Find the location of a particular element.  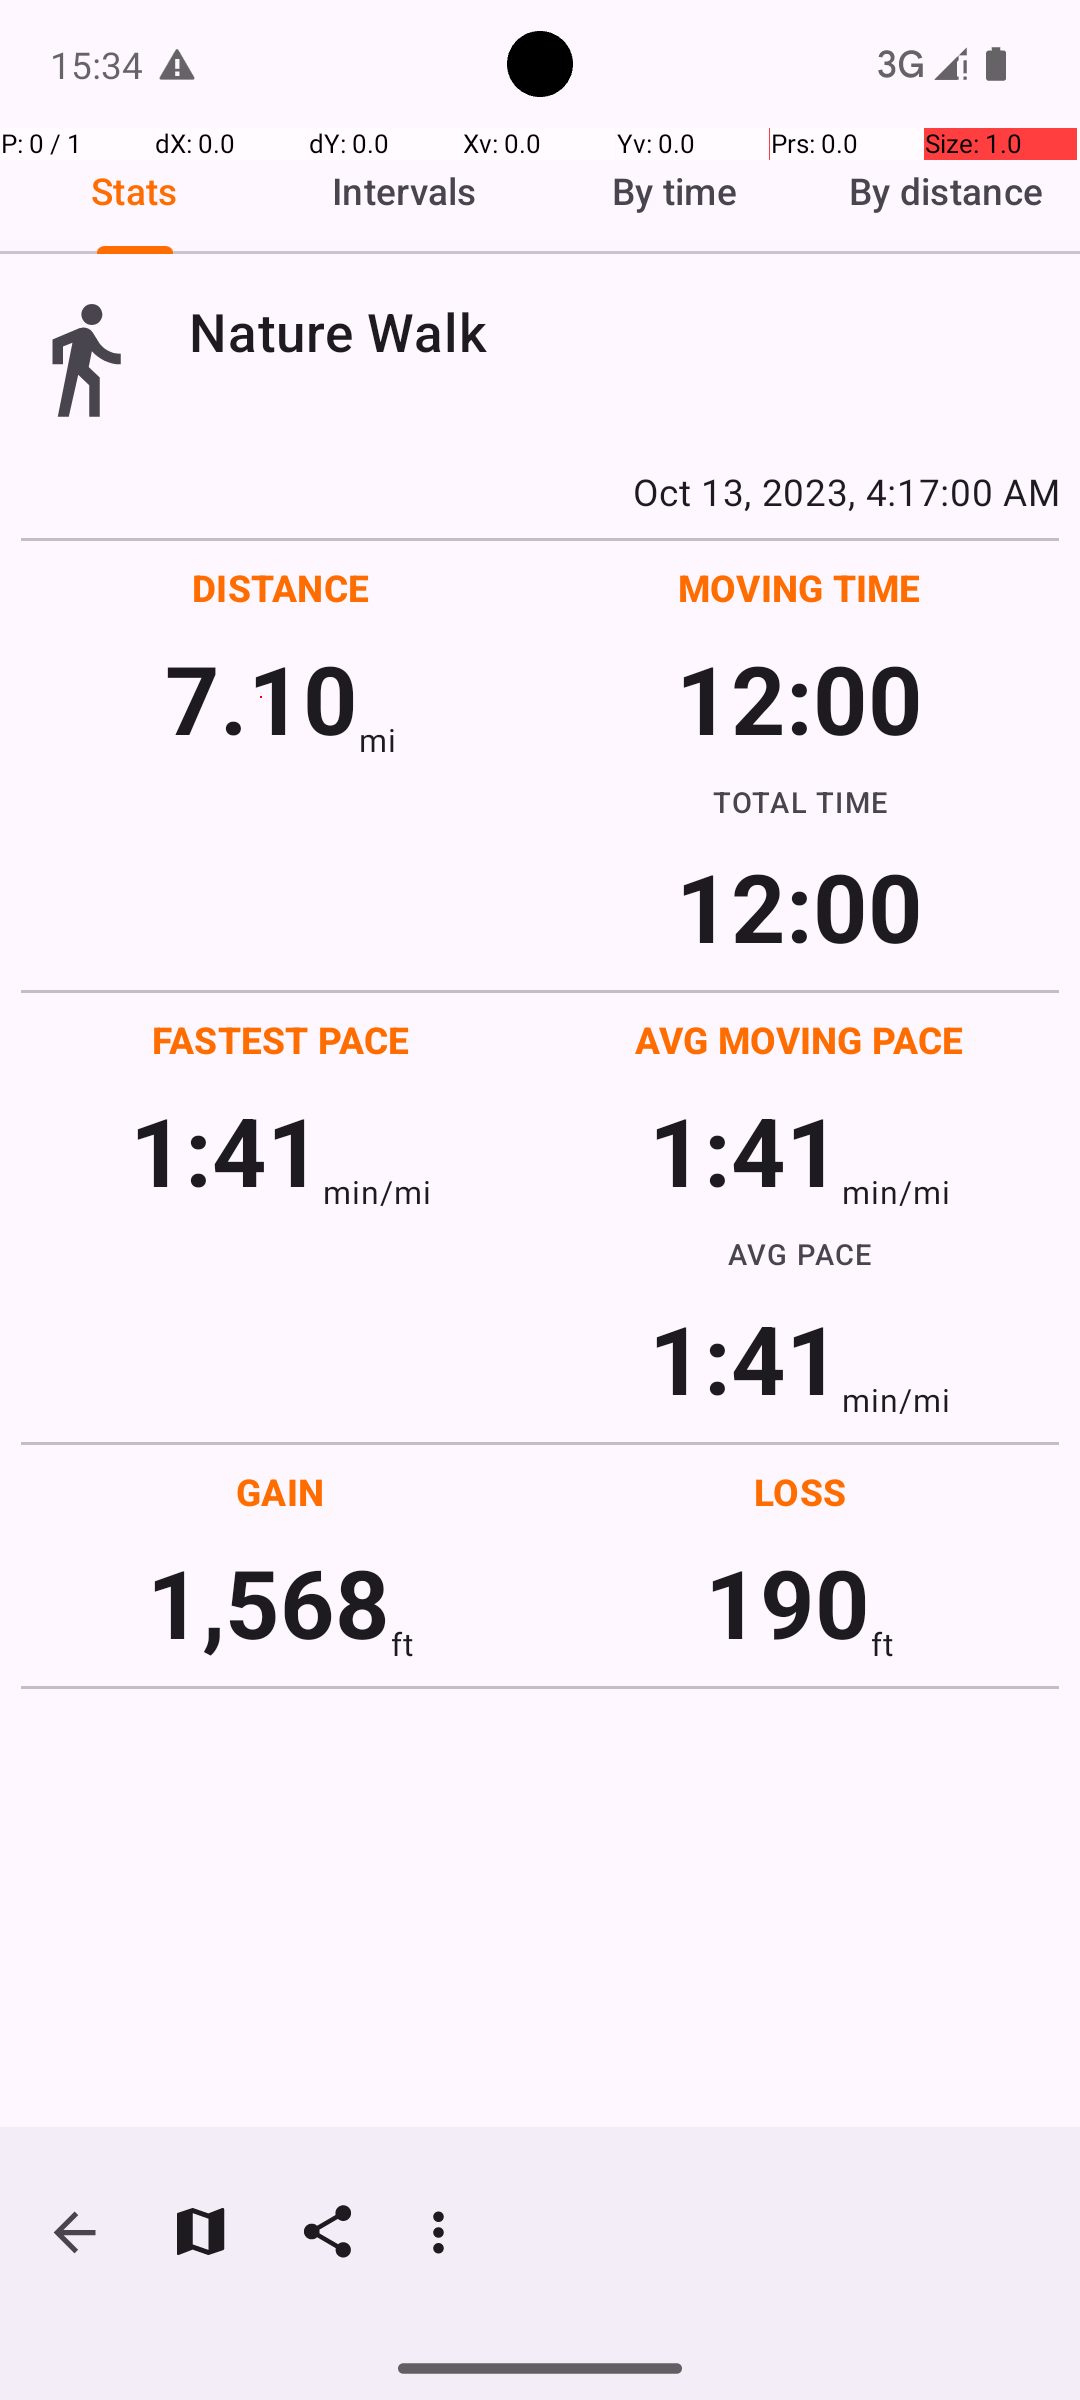

12:00 is located at coordinates (800, 698).